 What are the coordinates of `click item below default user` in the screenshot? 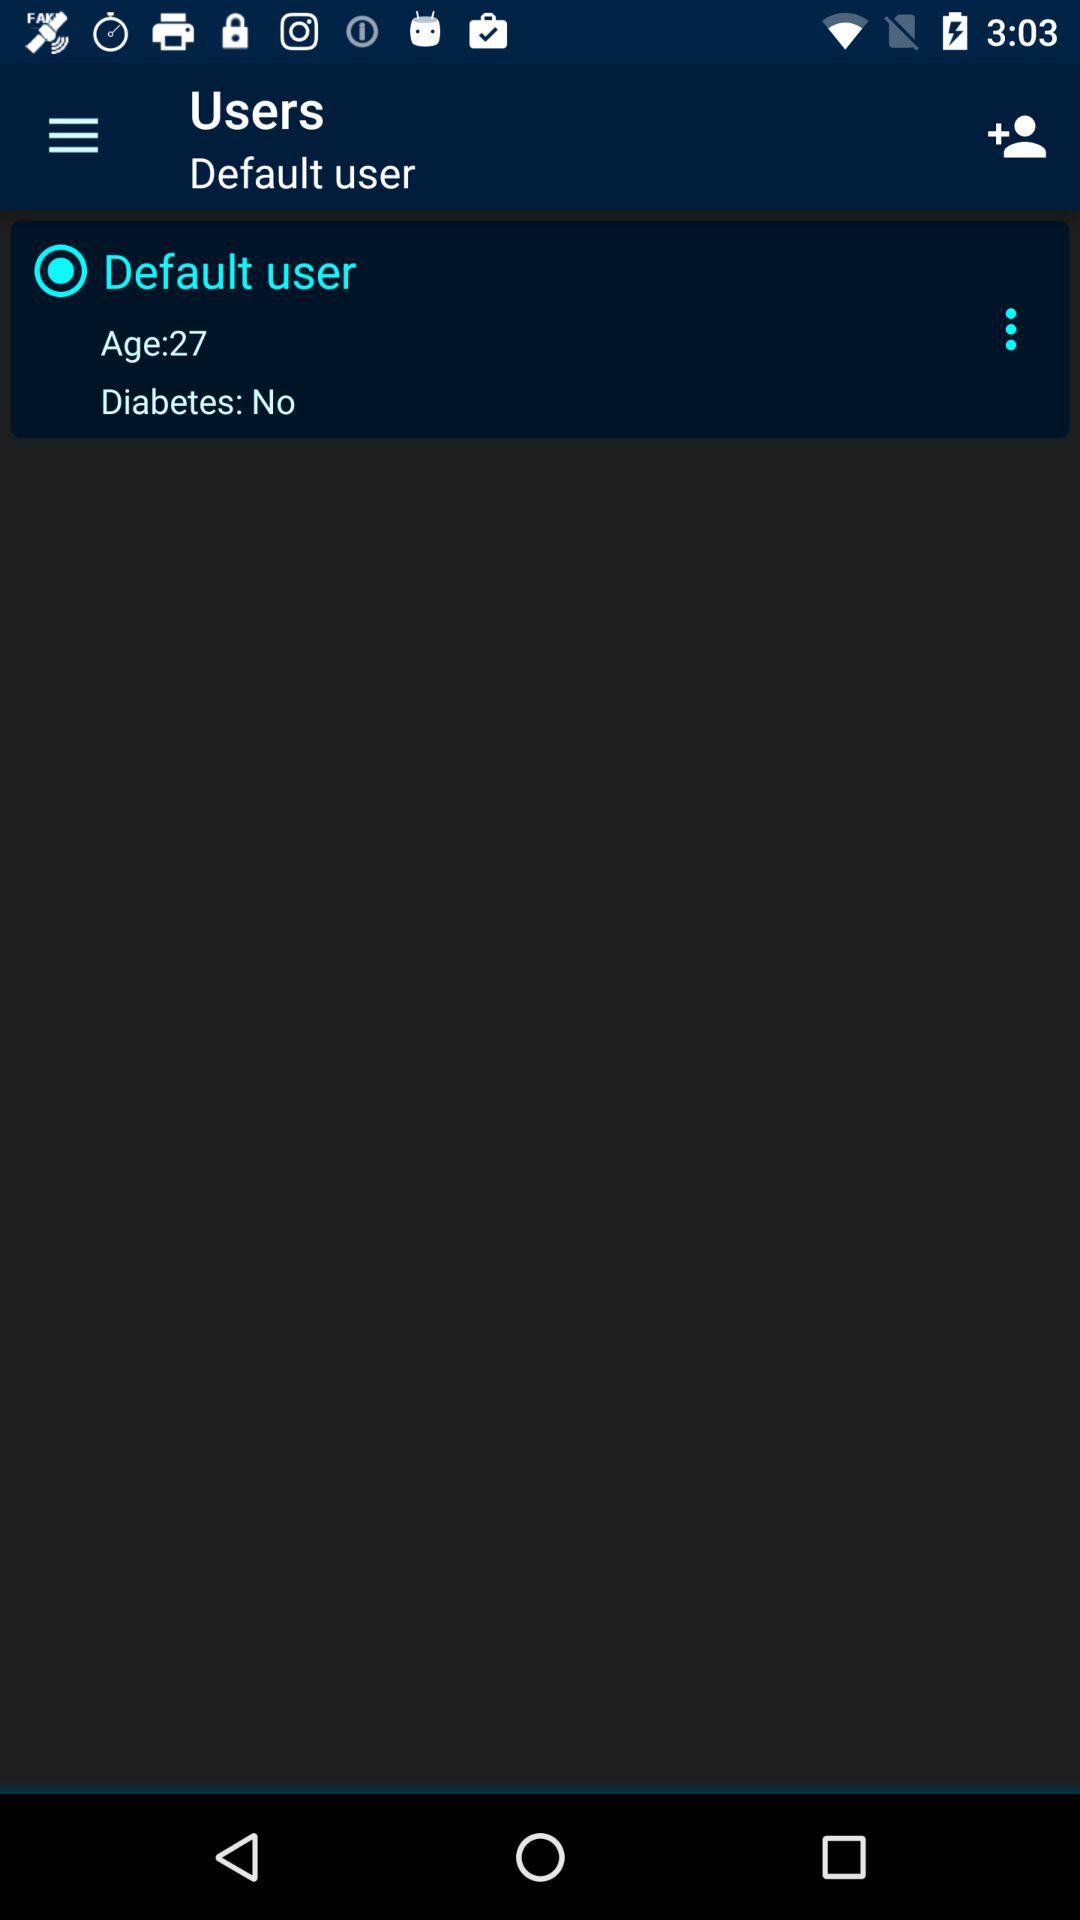 It's located at (116, 342).